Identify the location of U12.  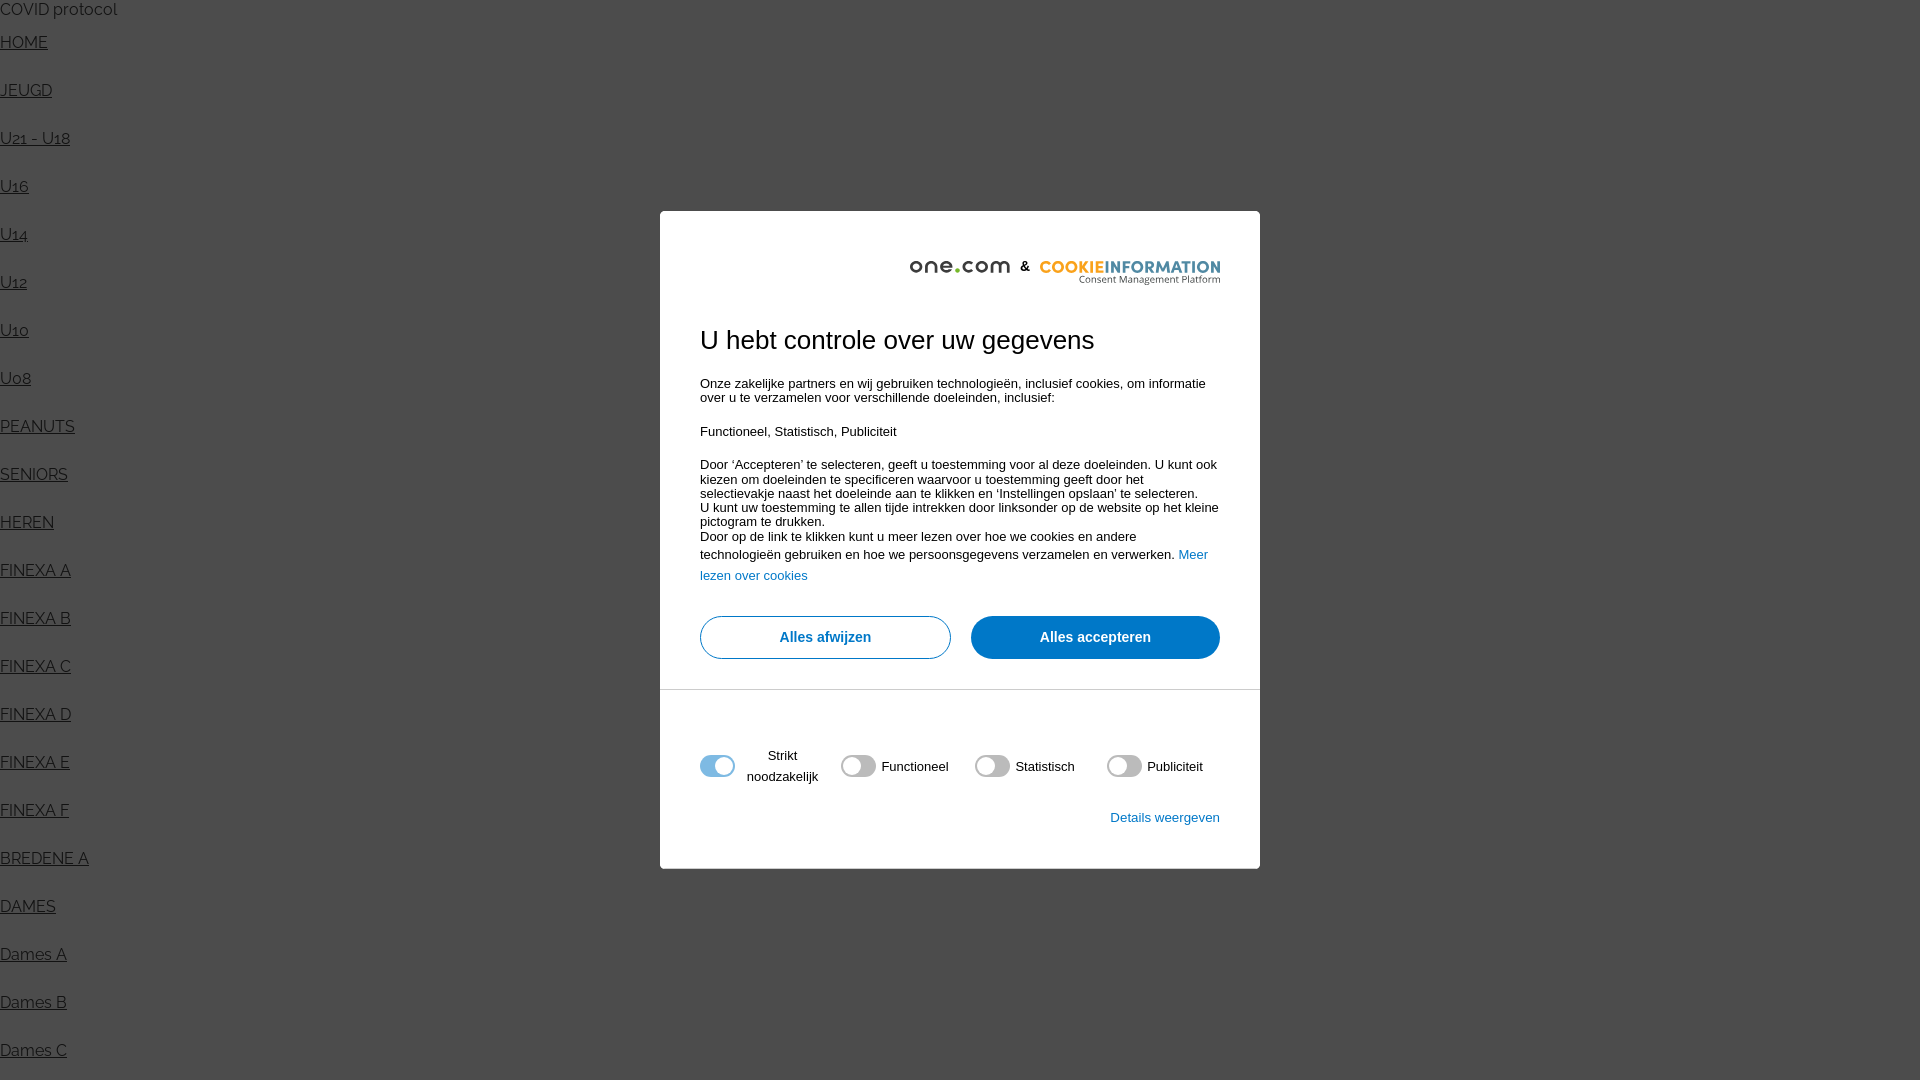
(14, 282).